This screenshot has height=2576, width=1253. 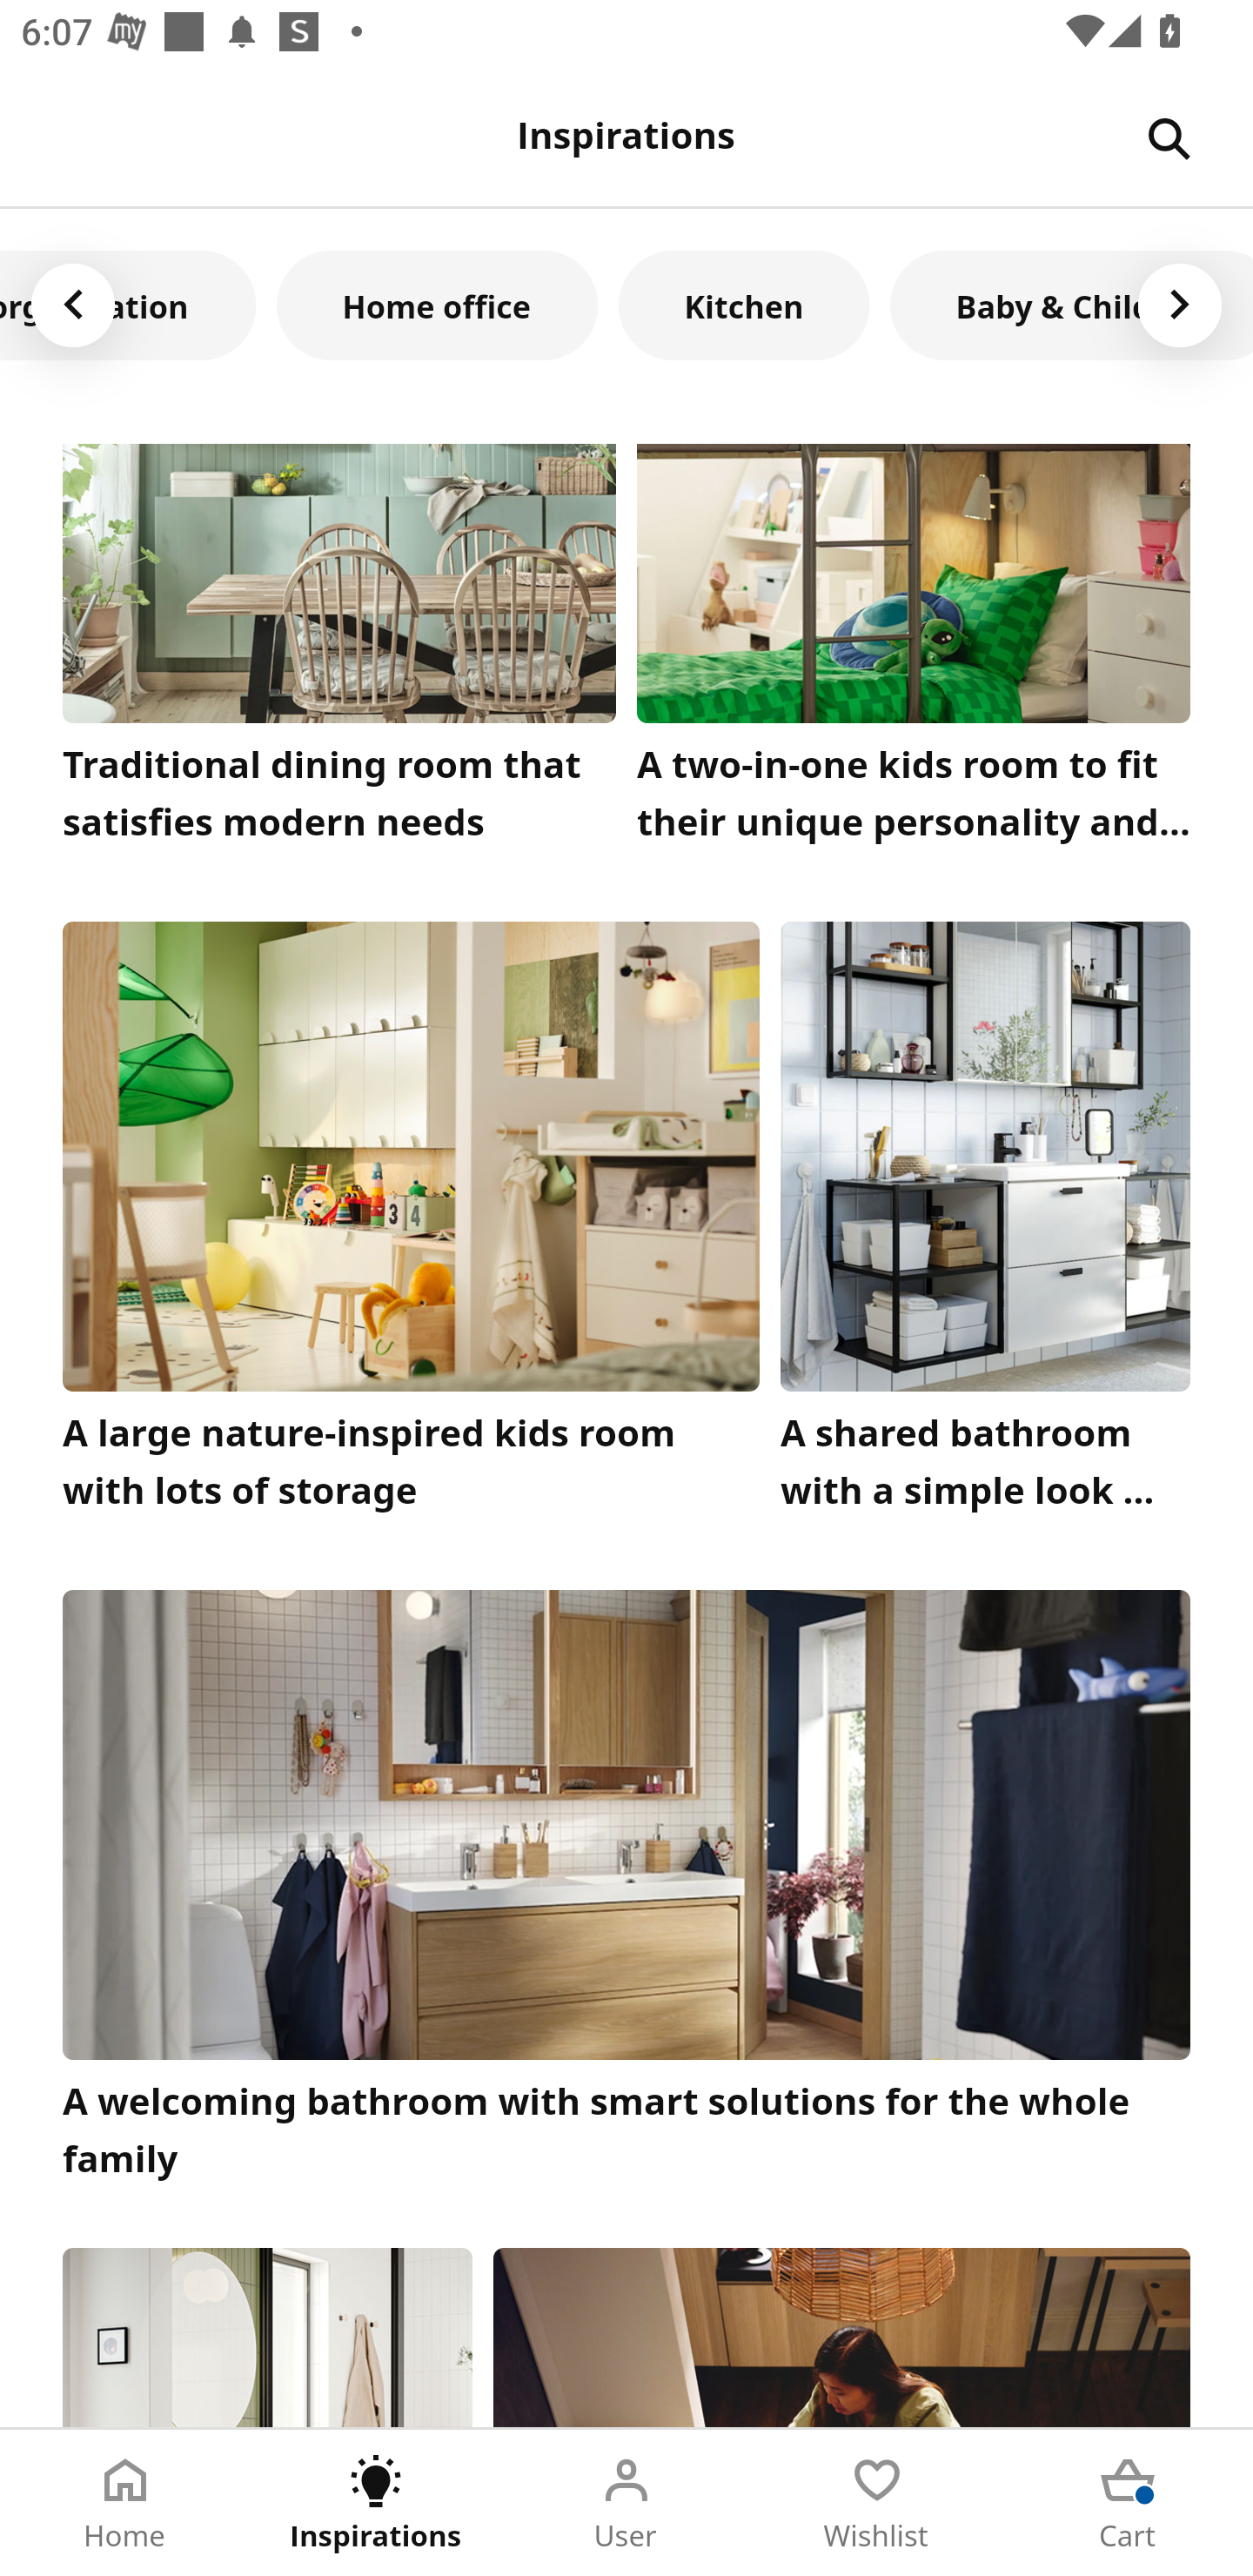 I want to click on Cart
Tab 5 of 5, so click(x=1128, y=2503).